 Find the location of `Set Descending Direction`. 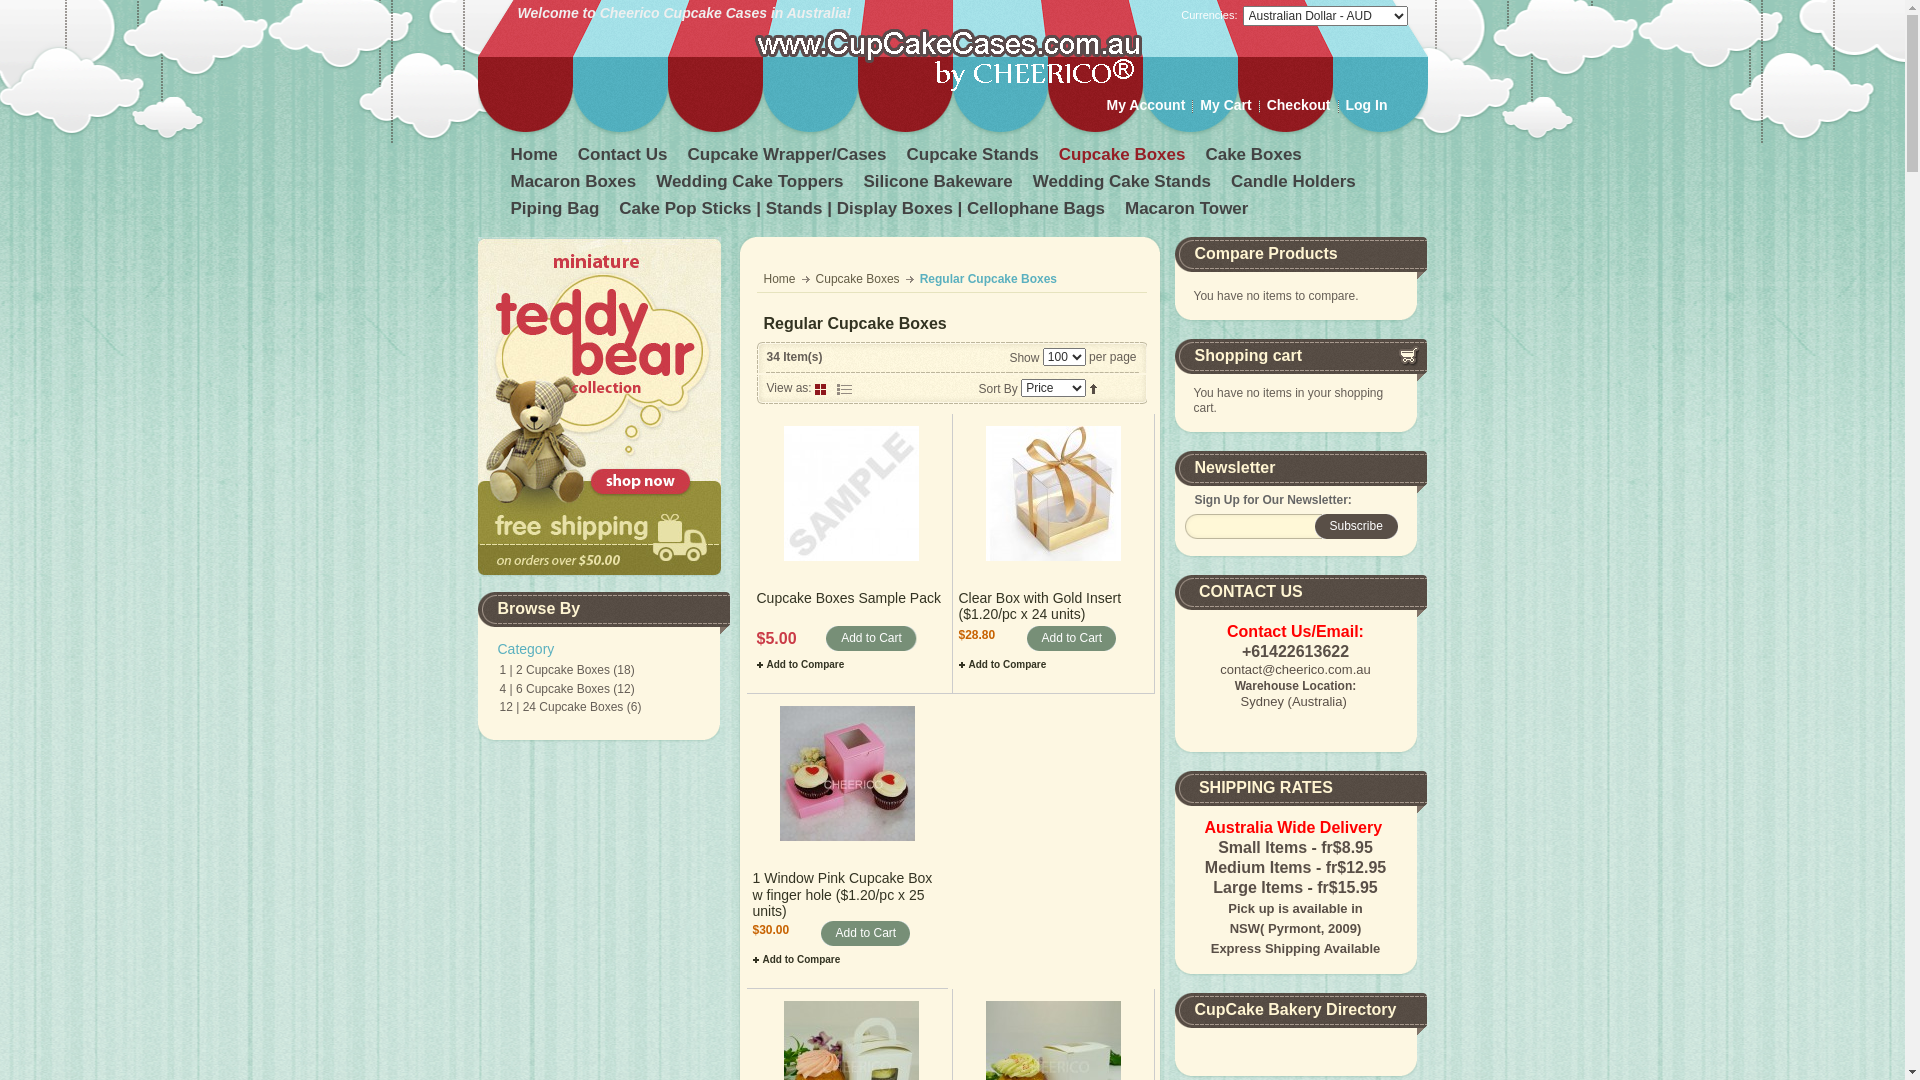

Set Descending Direction is located at coordinates (1094, 388).